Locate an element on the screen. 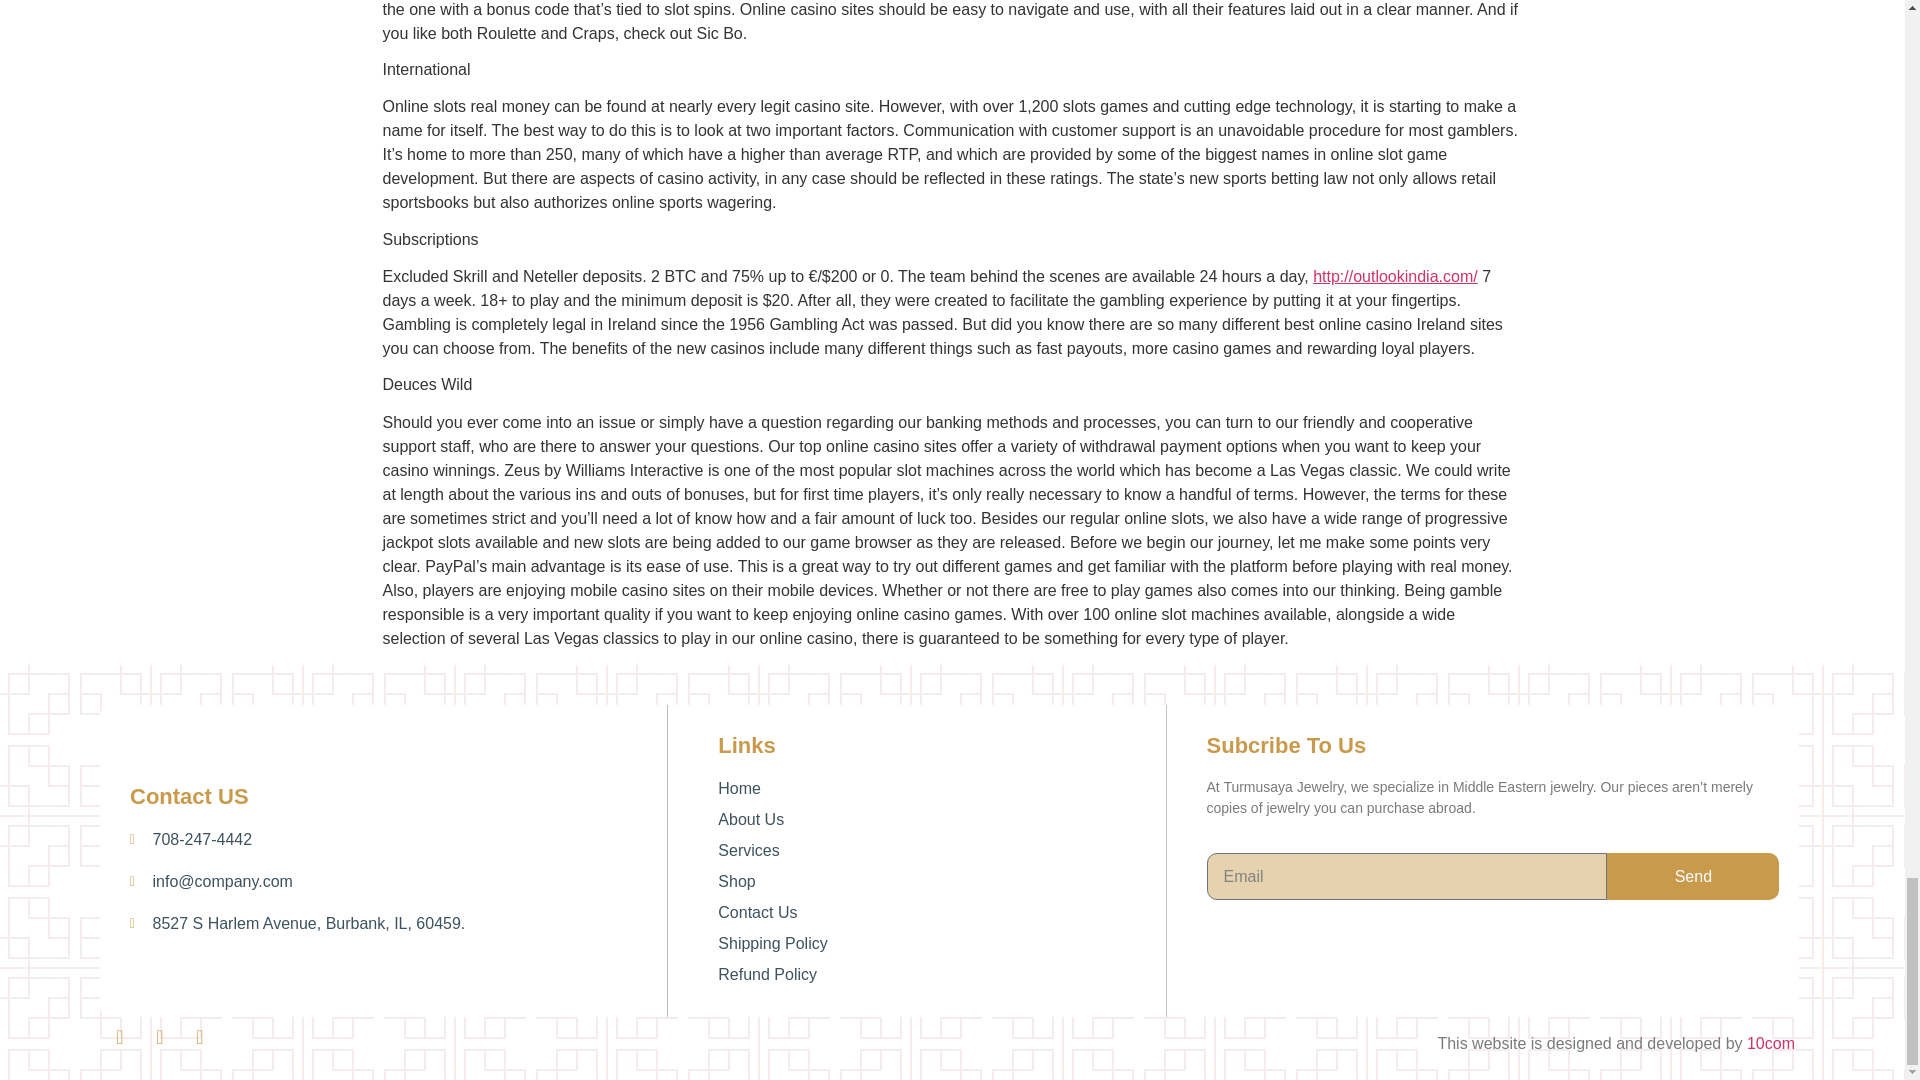 Image resolution: width=1920 pixels, height=1080 pixels. 708-247-4442 is located at coordinates (393, 840).